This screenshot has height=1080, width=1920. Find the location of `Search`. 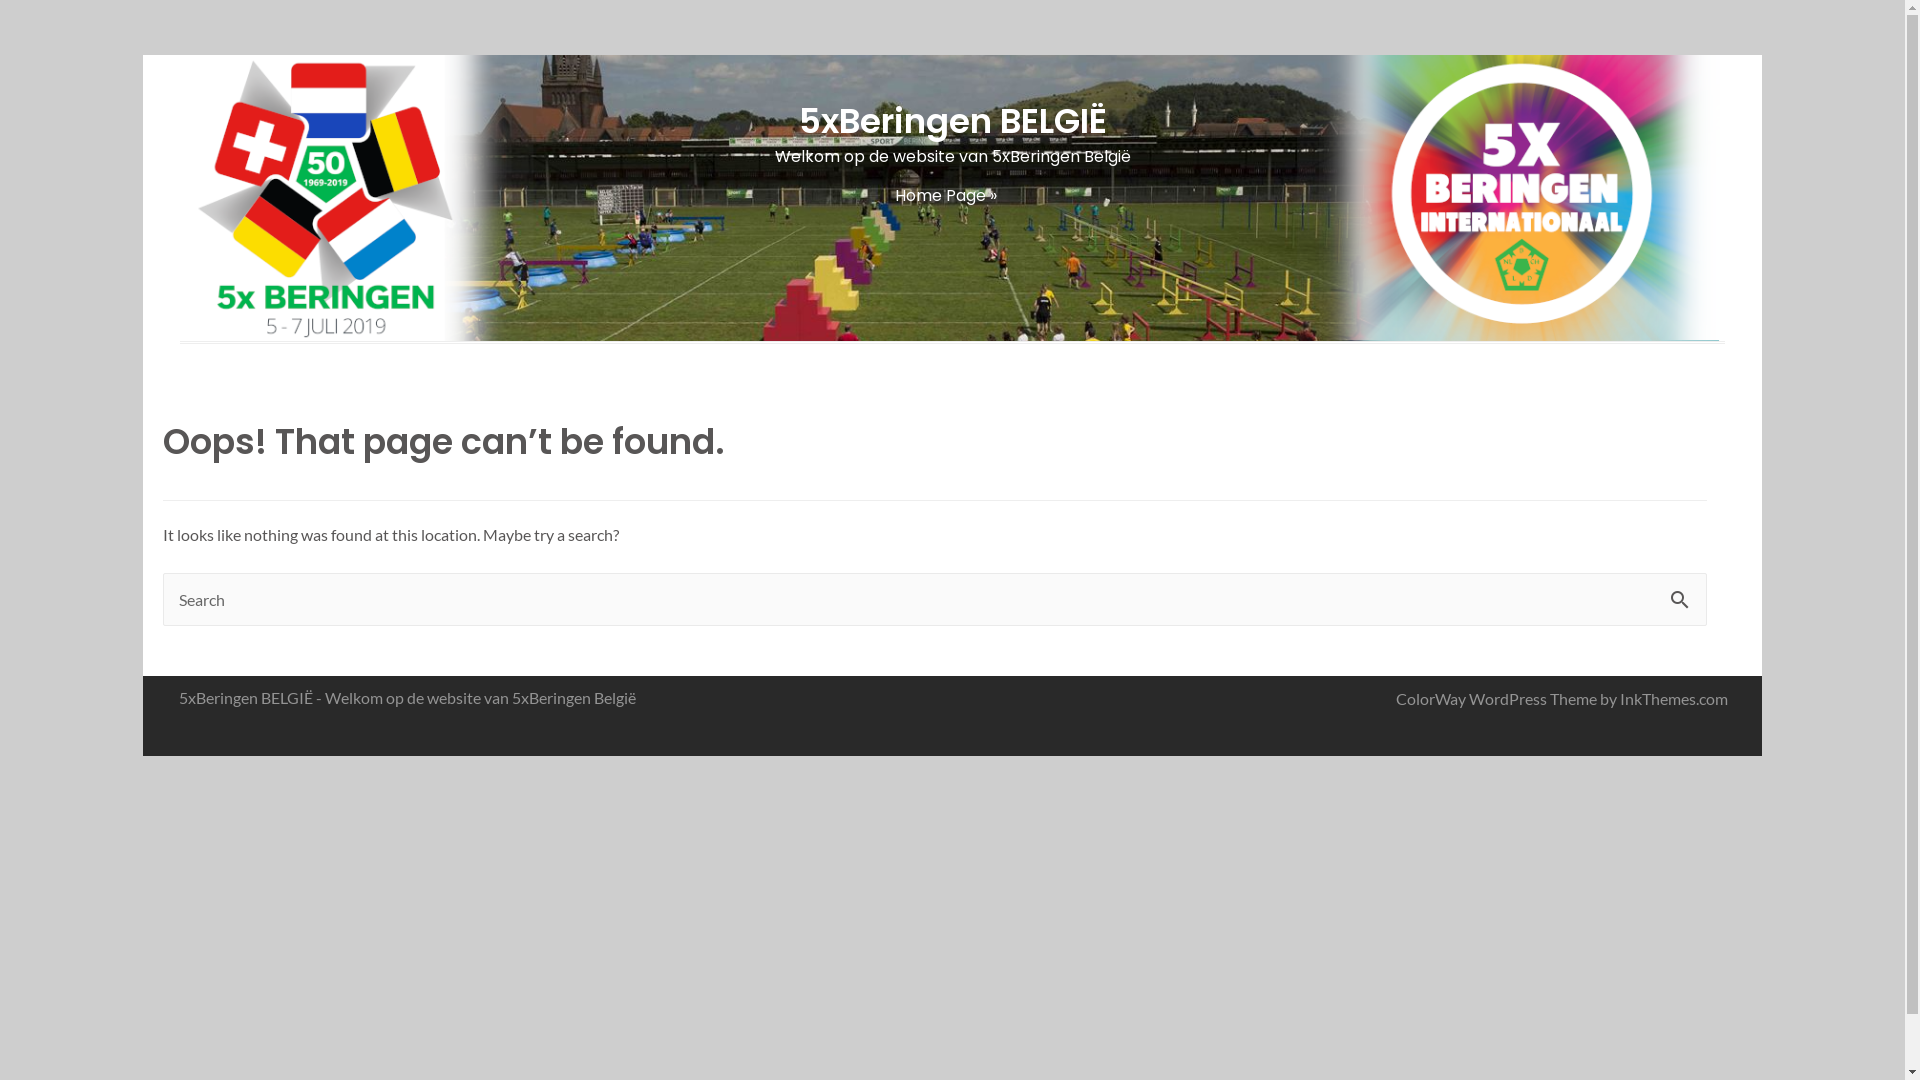

Search is located at coordinates (1684, 592).